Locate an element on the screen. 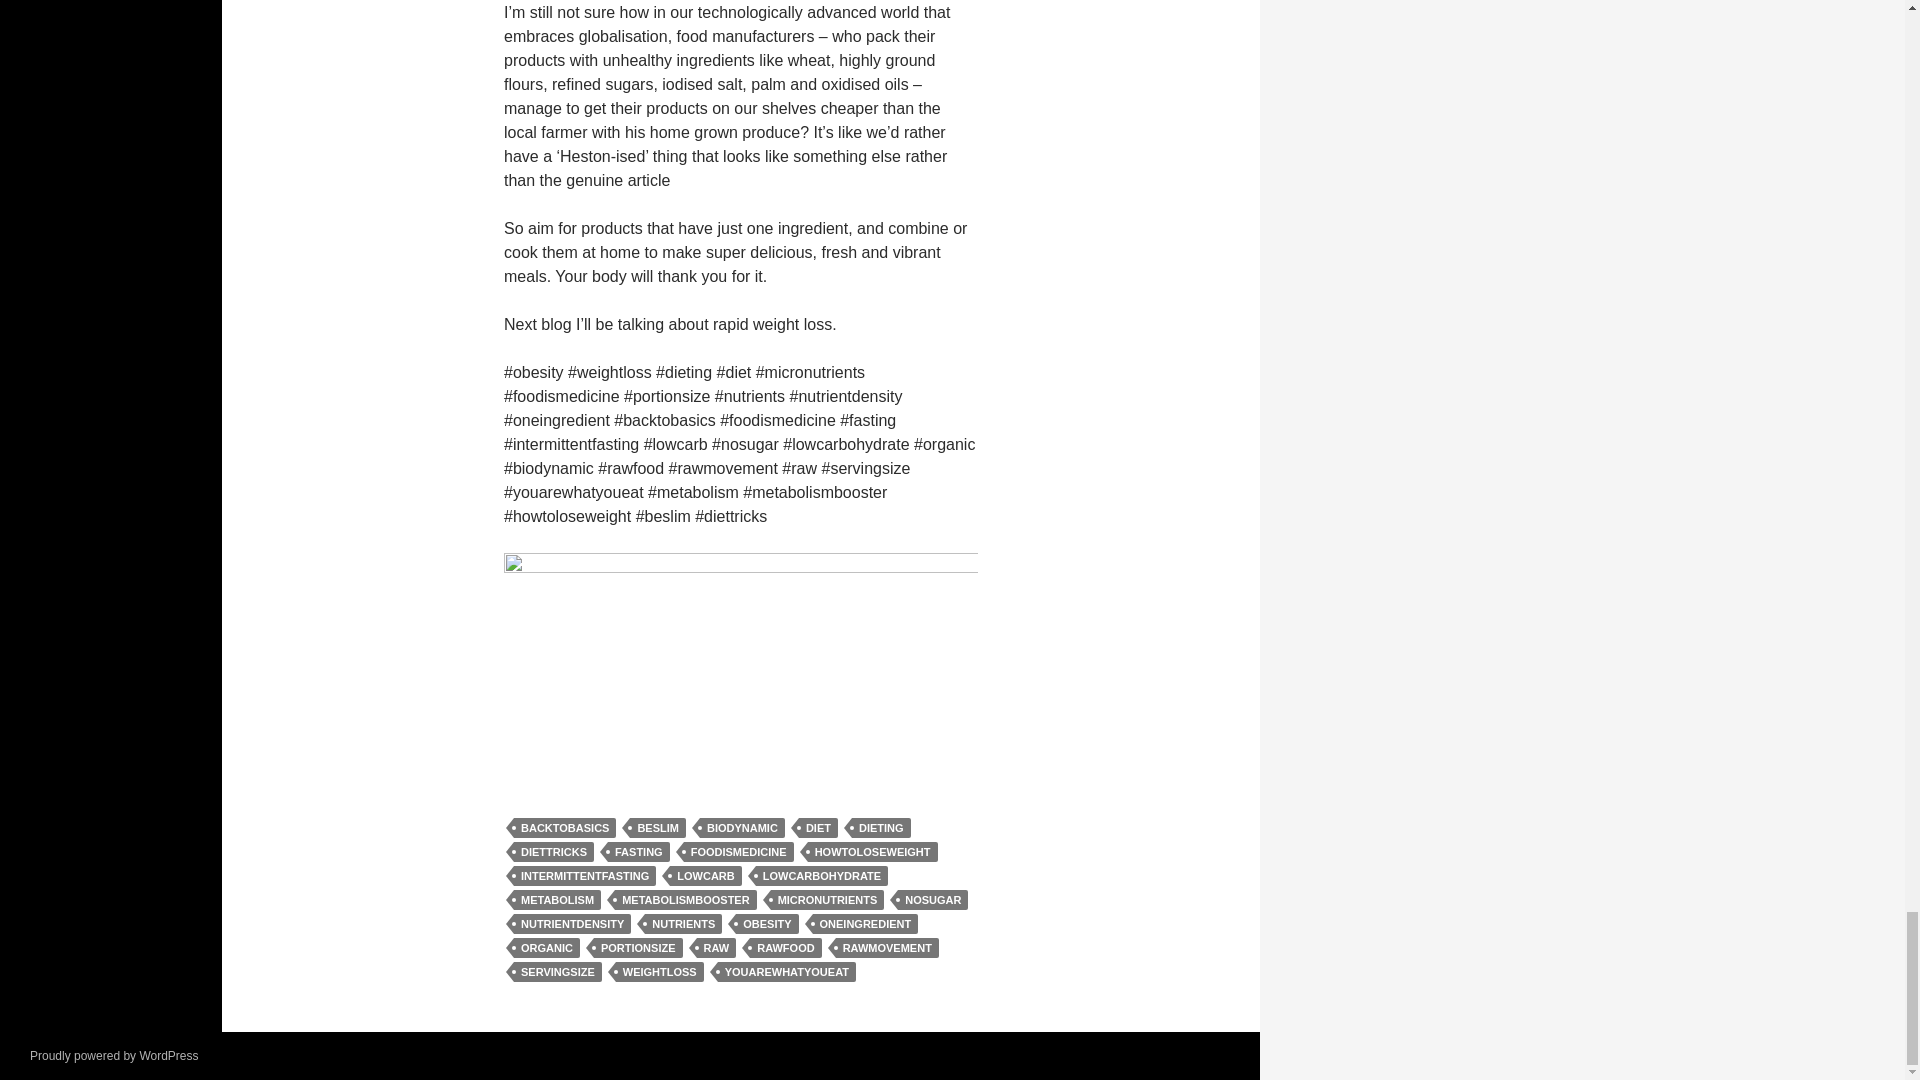 The image size is (1920, 1080). DIET is located at coordinates (818, 828).